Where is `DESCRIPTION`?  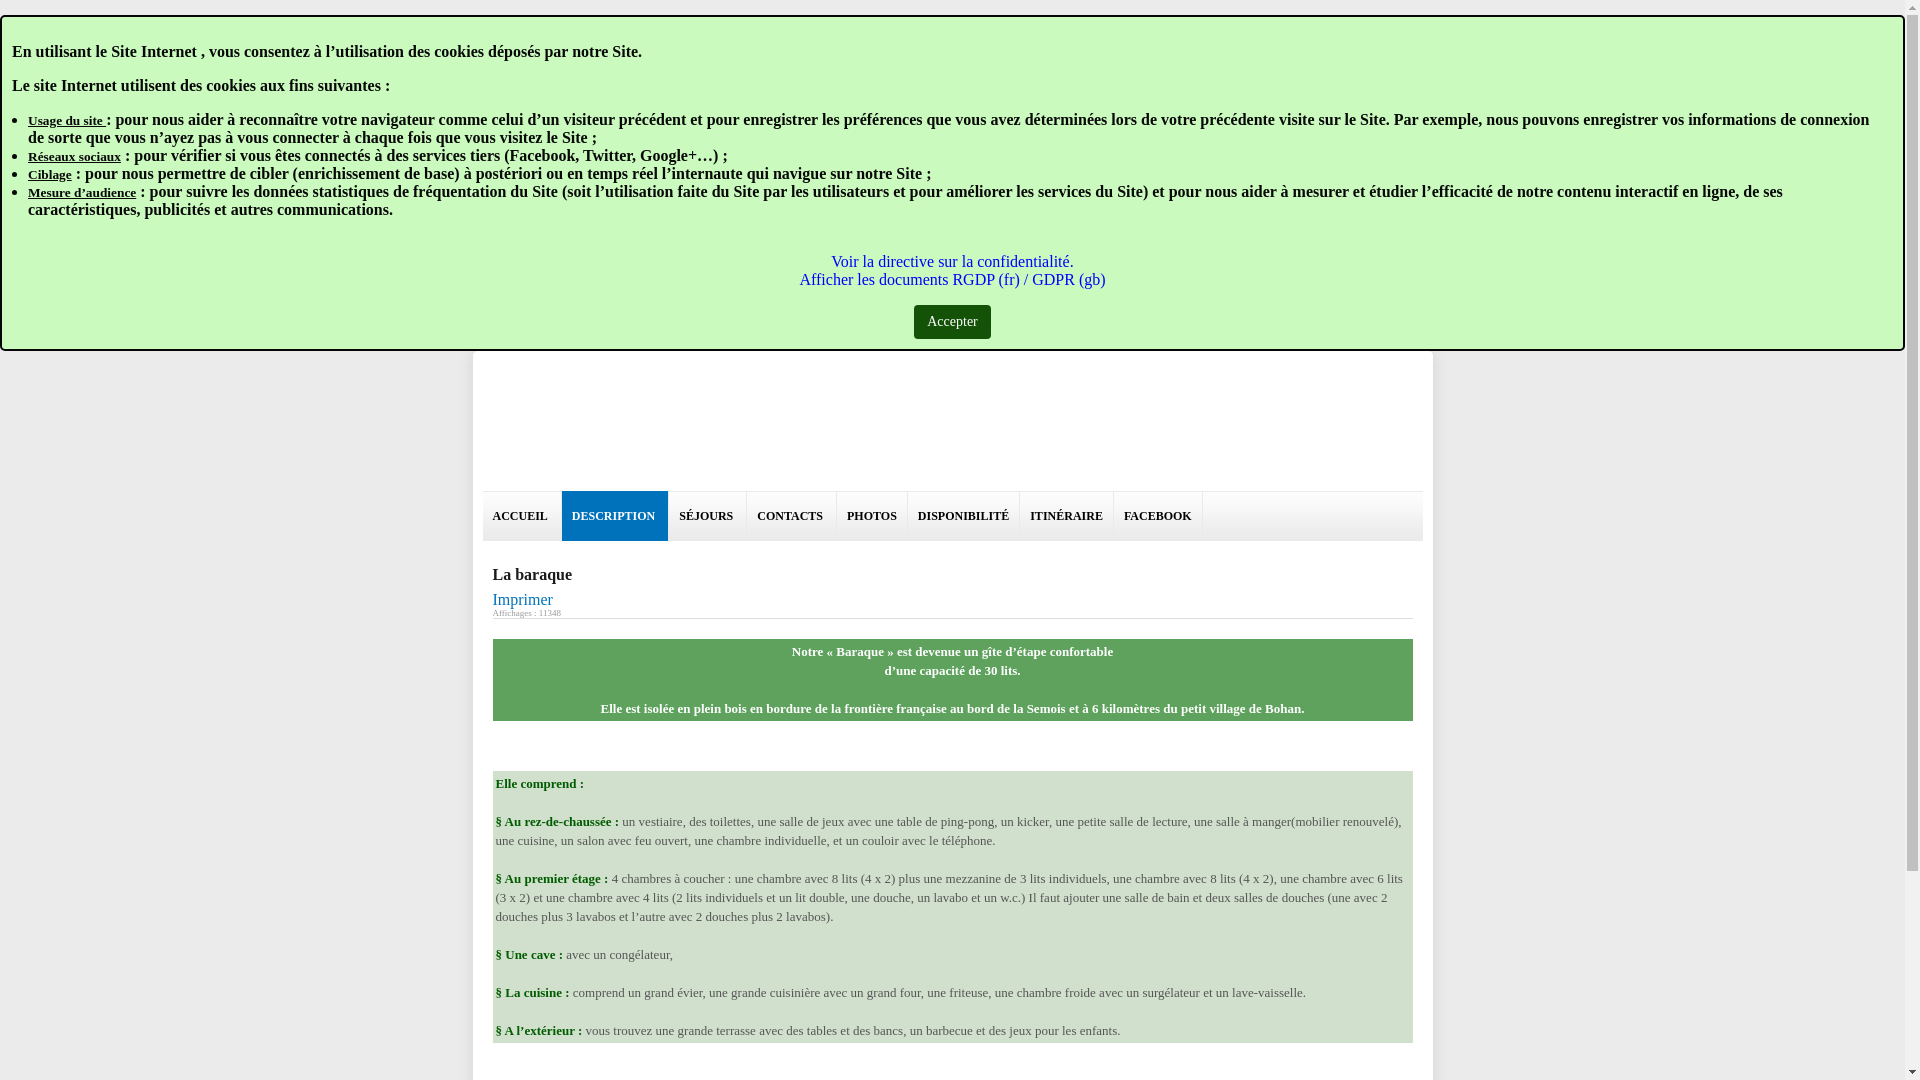 DESCRIPTION is located at coordinates (616, 516).